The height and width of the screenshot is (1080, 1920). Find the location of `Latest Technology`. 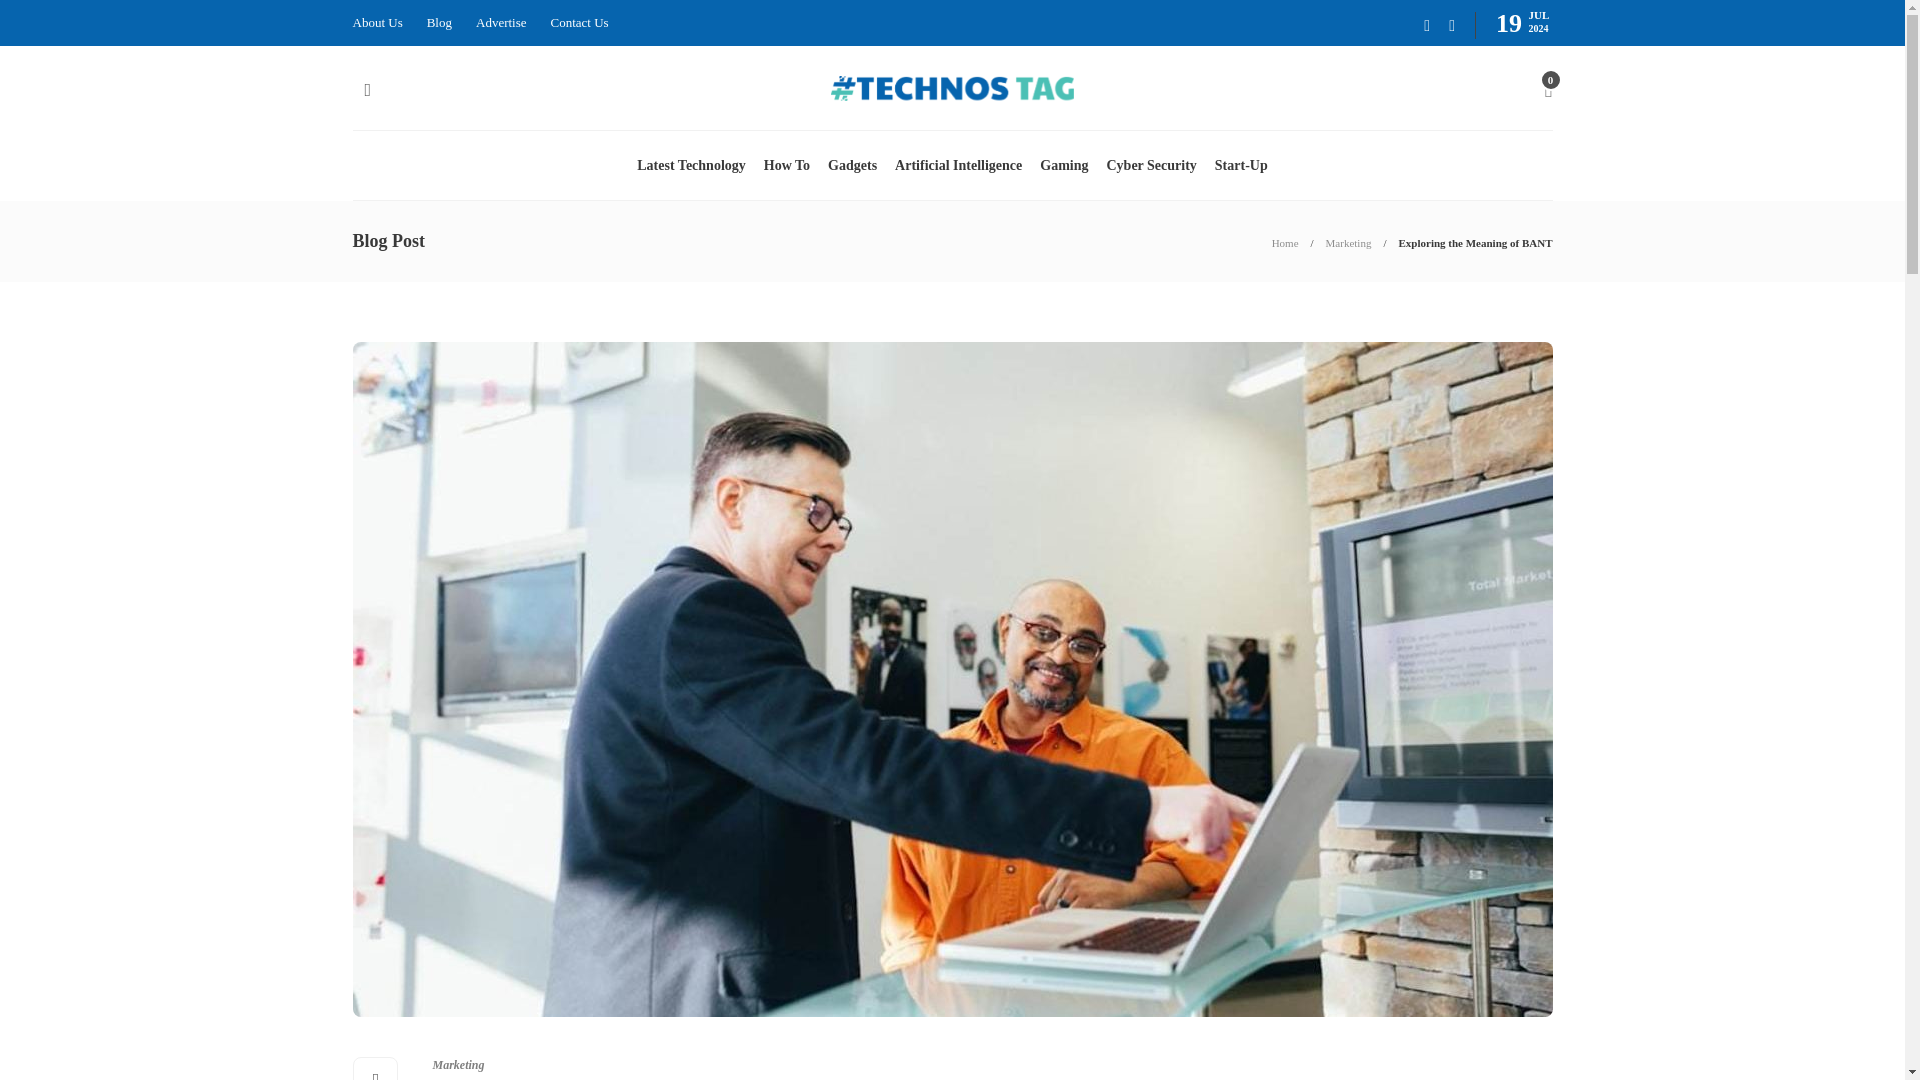

Latest Technology is located at coordinates (692, 165).